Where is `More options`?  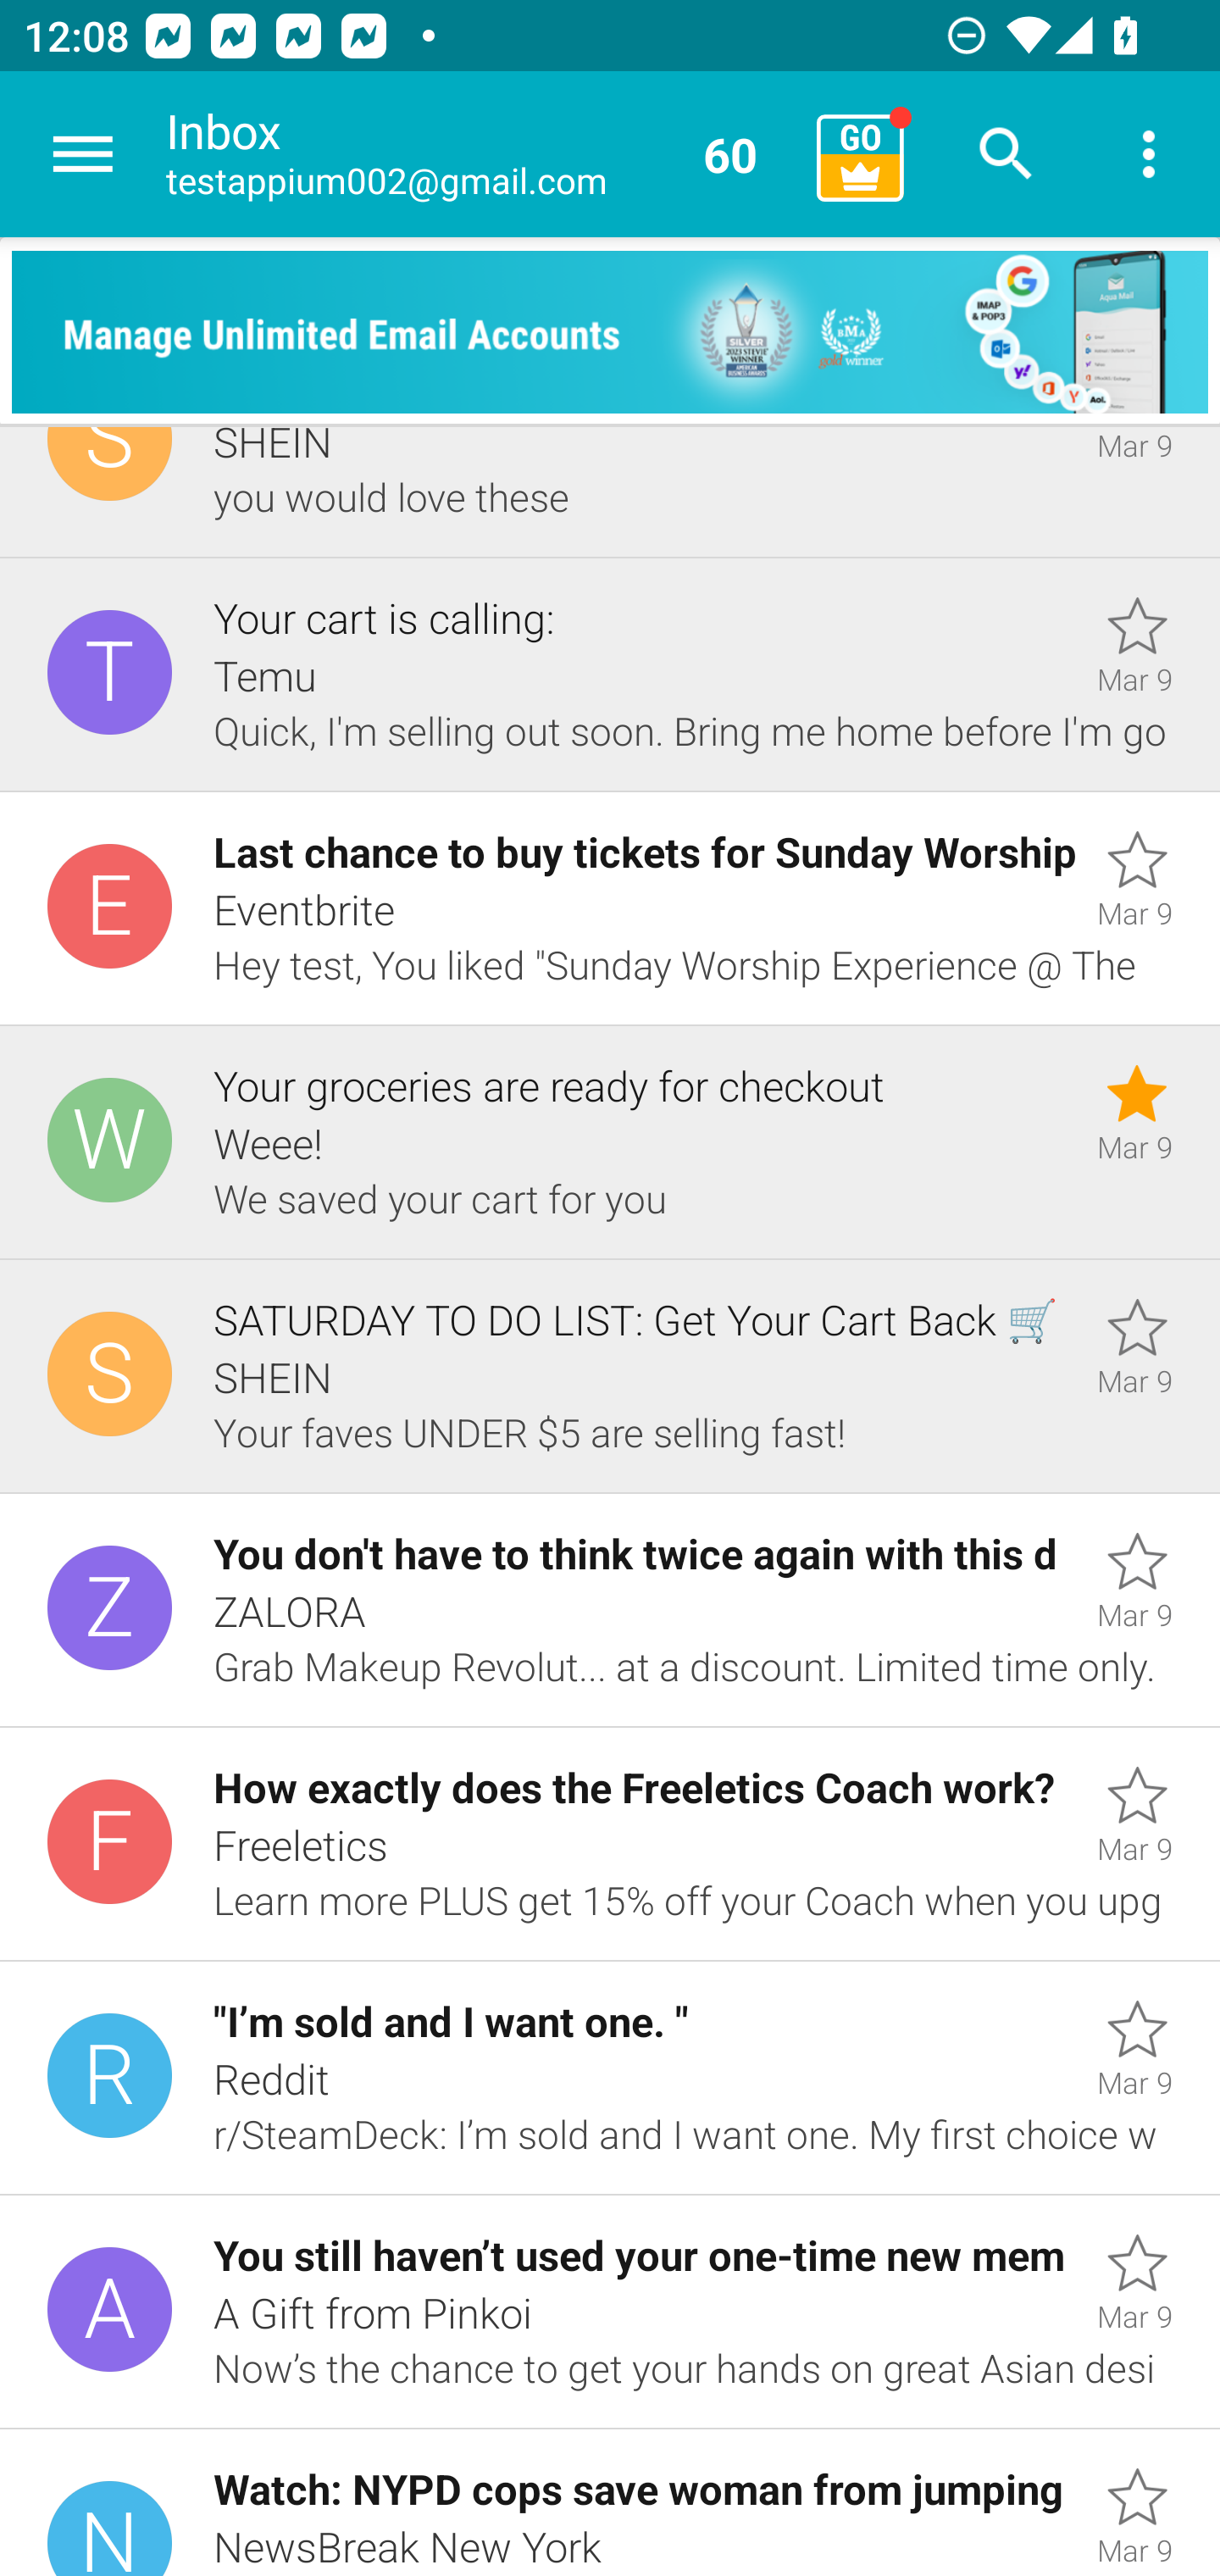
More options is located at coordinates (1149, 154).